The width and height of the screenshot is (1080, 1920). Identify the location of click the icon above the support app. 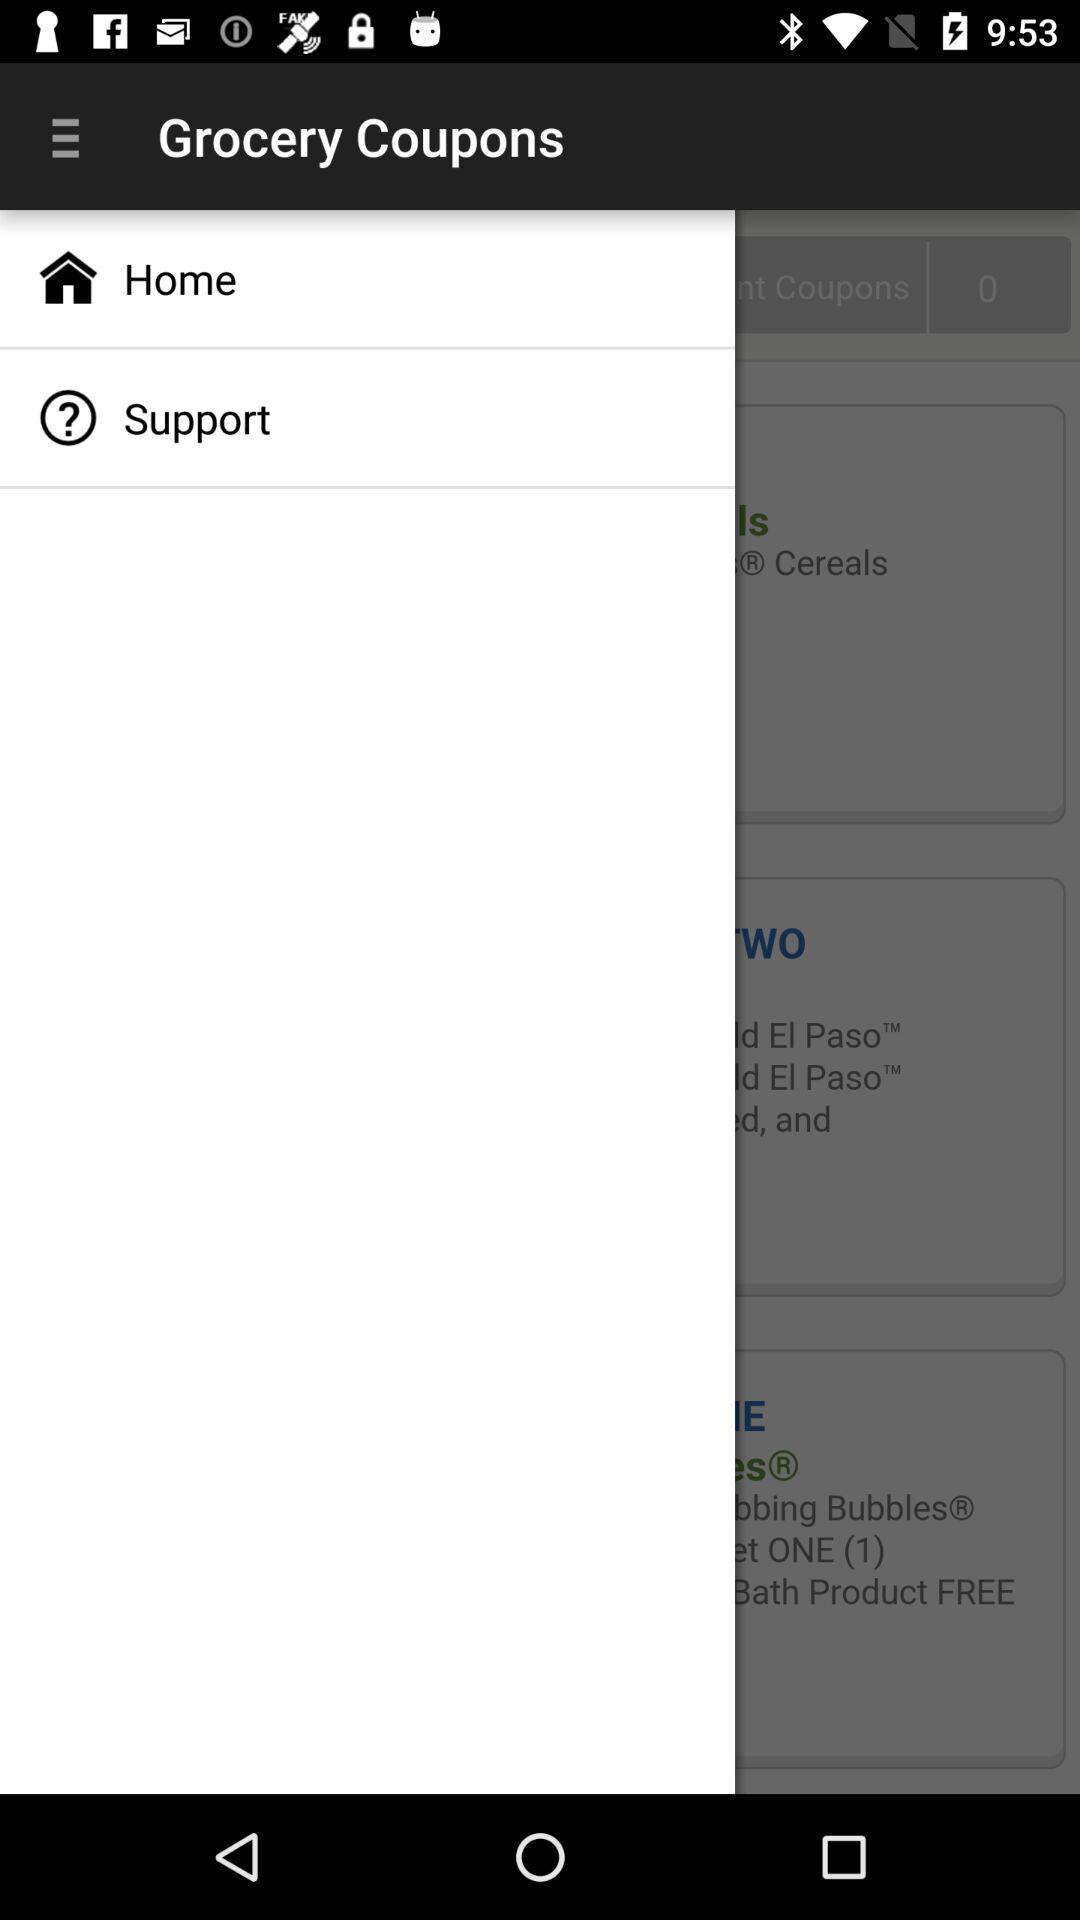
(368, 278).